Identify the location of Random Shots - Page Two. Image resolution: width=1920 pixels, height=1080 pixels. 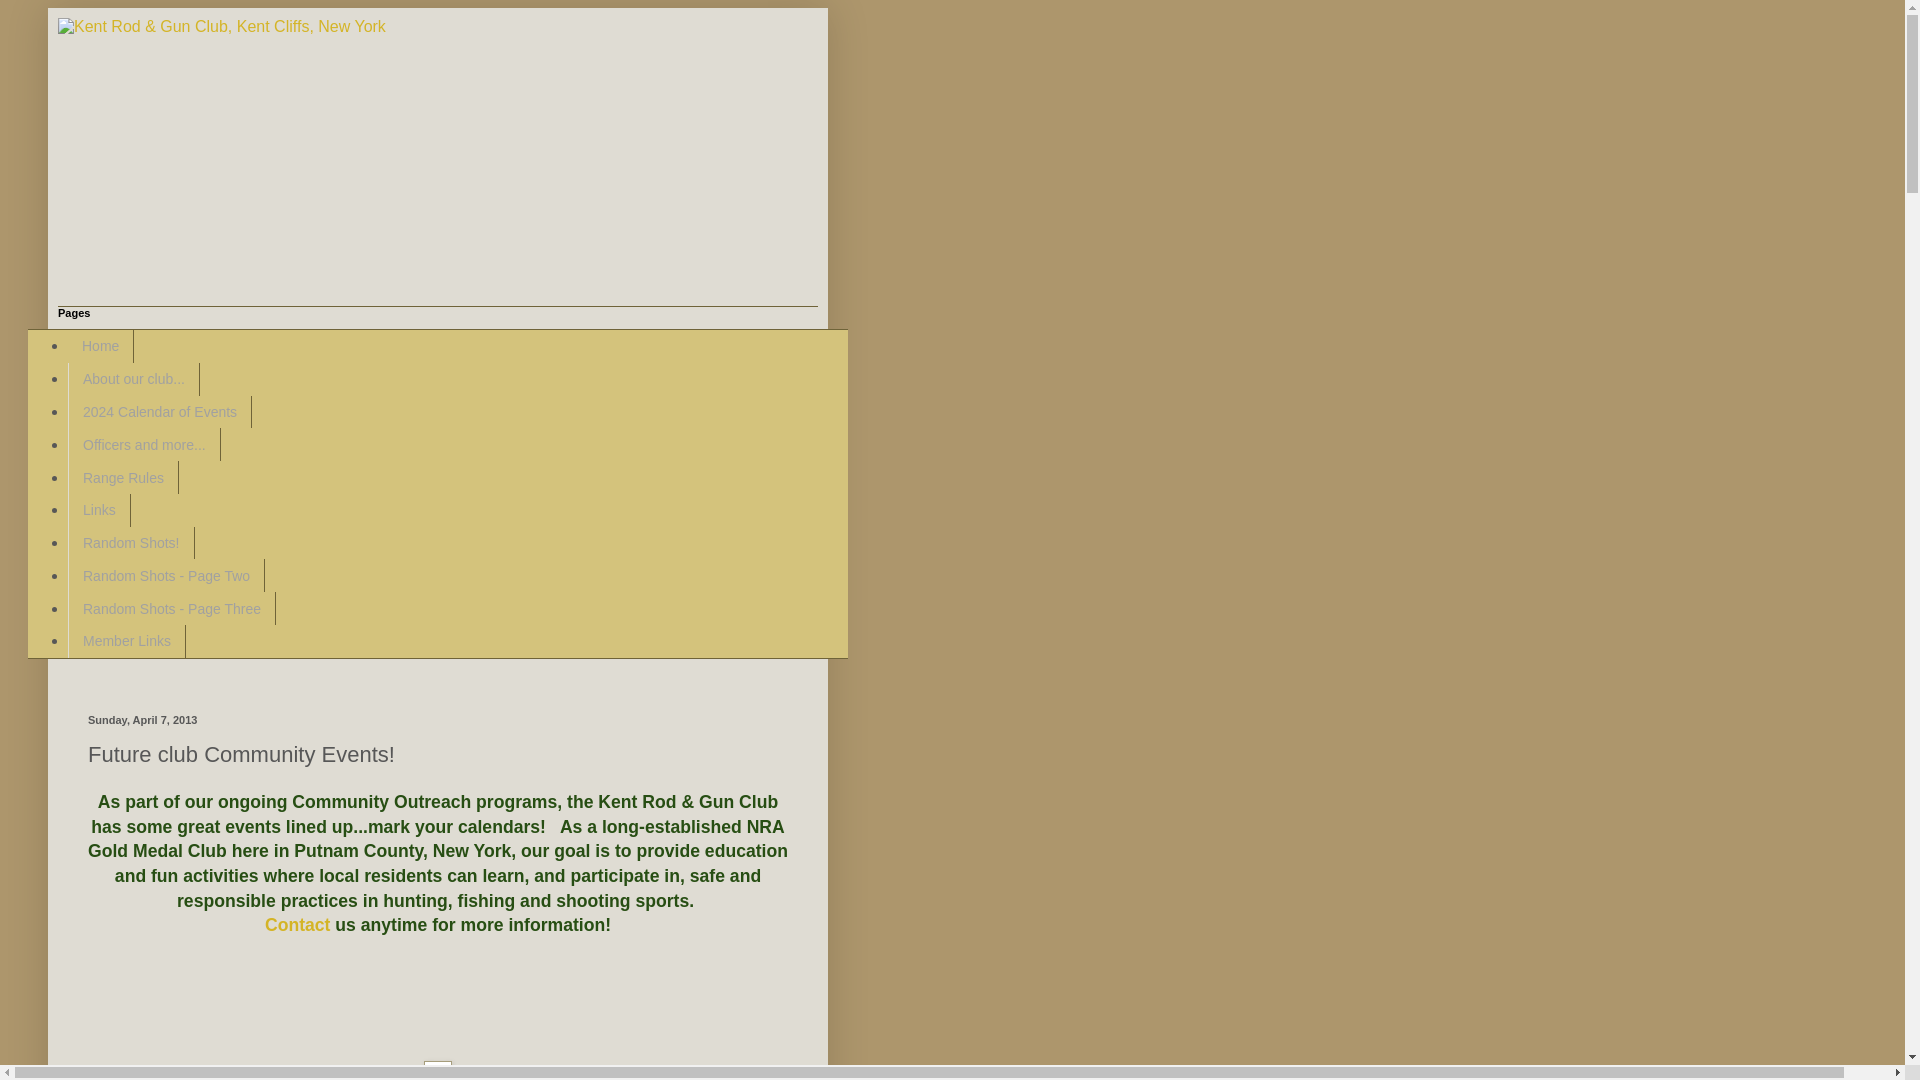
(166, 575).